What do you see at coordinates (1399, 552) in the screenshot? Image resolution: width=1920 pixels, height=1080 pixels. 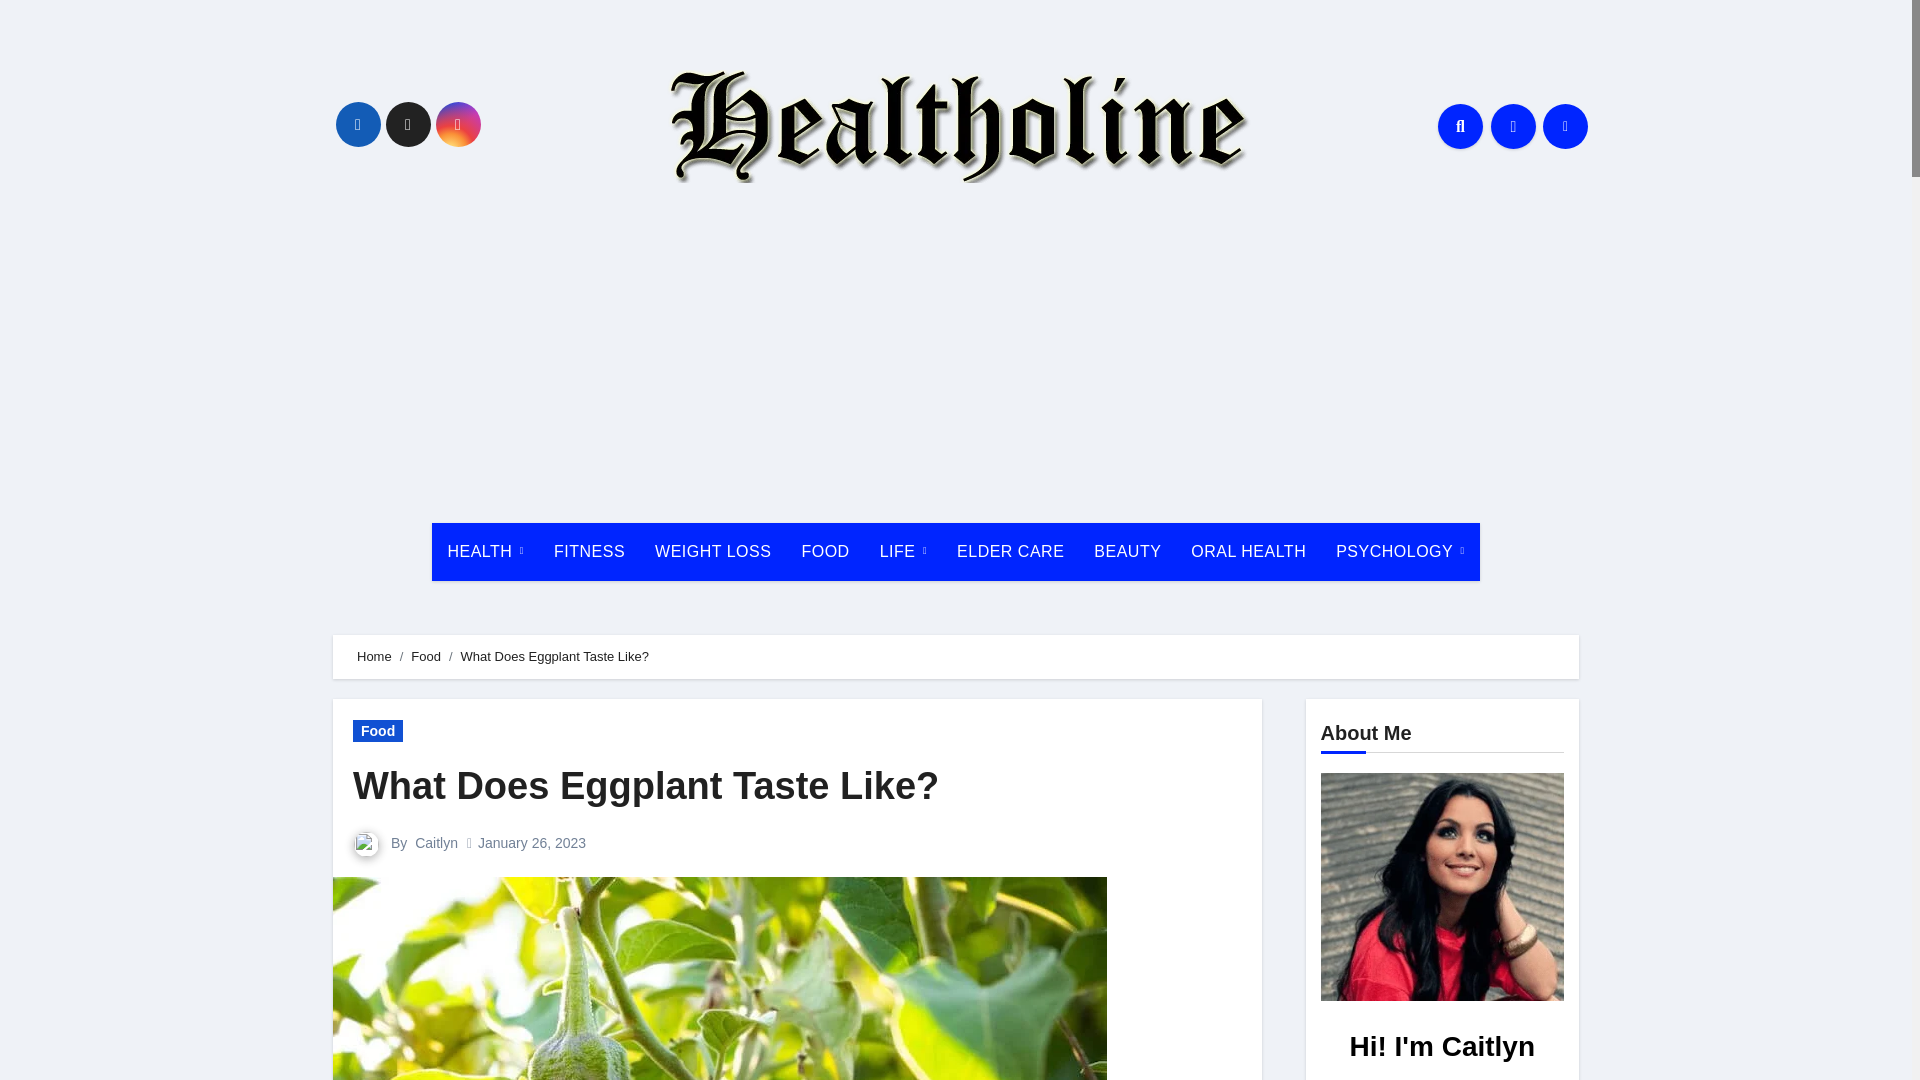 I see `PSYCHOLOGY` at bounding box center [1399, 552].